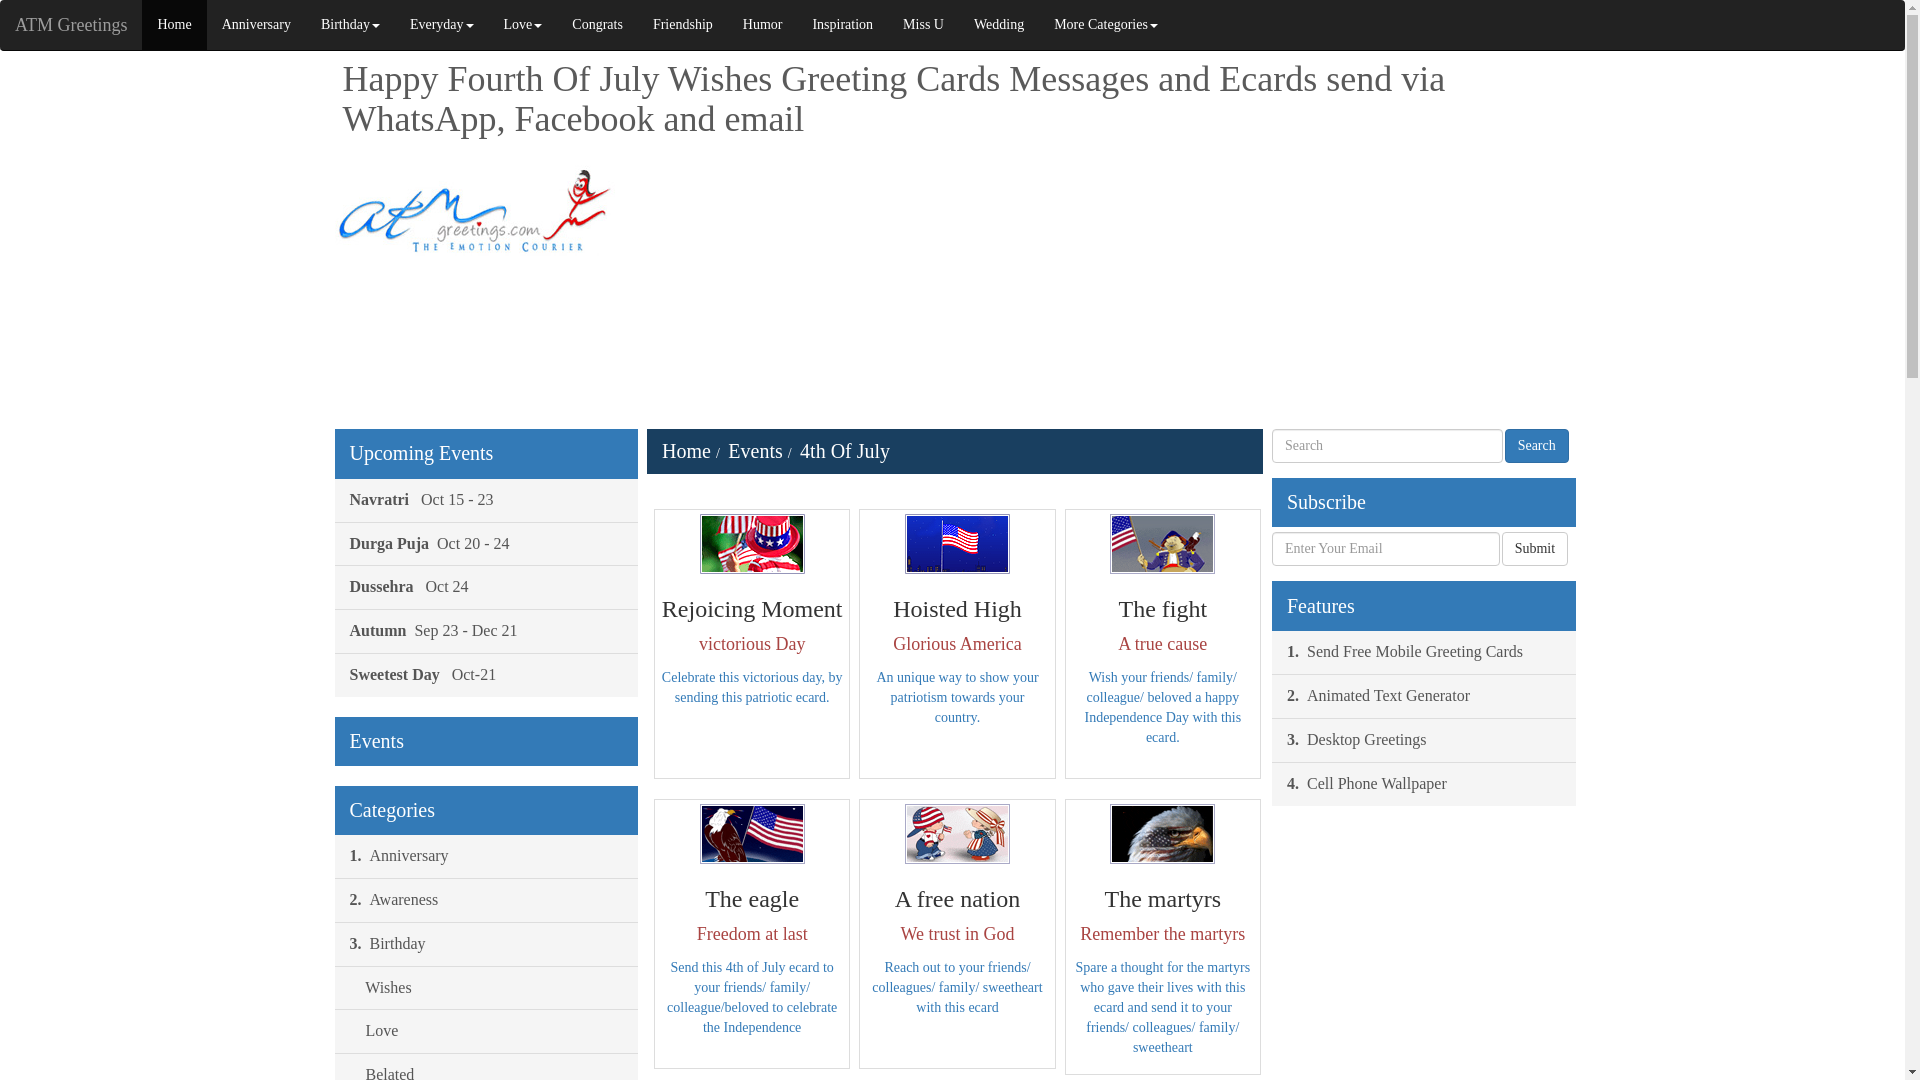 The height and width of the screenshot is (1080, 1920). Describe the element at coordinates (956, 544) in the screenshot. I see `Glorious America` at that location.